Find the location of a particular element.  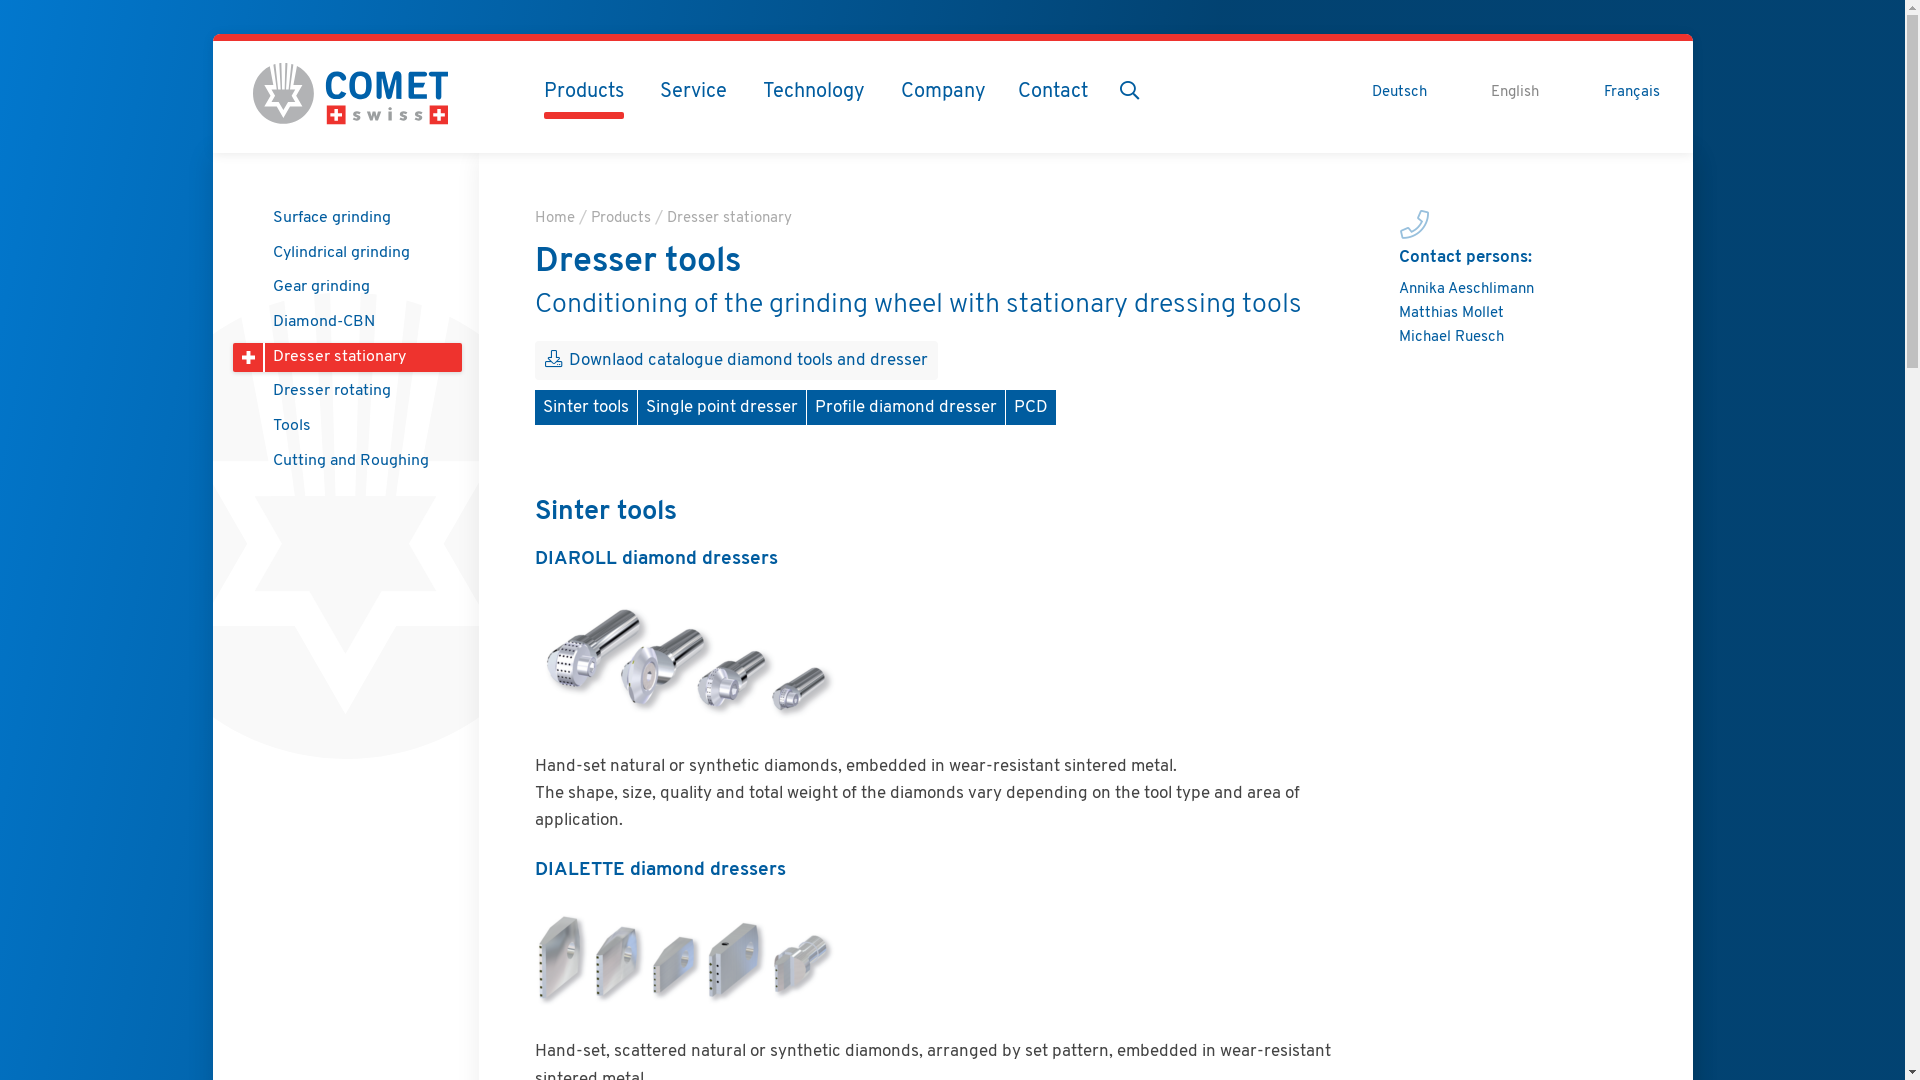

Annika Aeschlimann is located at coordinates (1466, 290).